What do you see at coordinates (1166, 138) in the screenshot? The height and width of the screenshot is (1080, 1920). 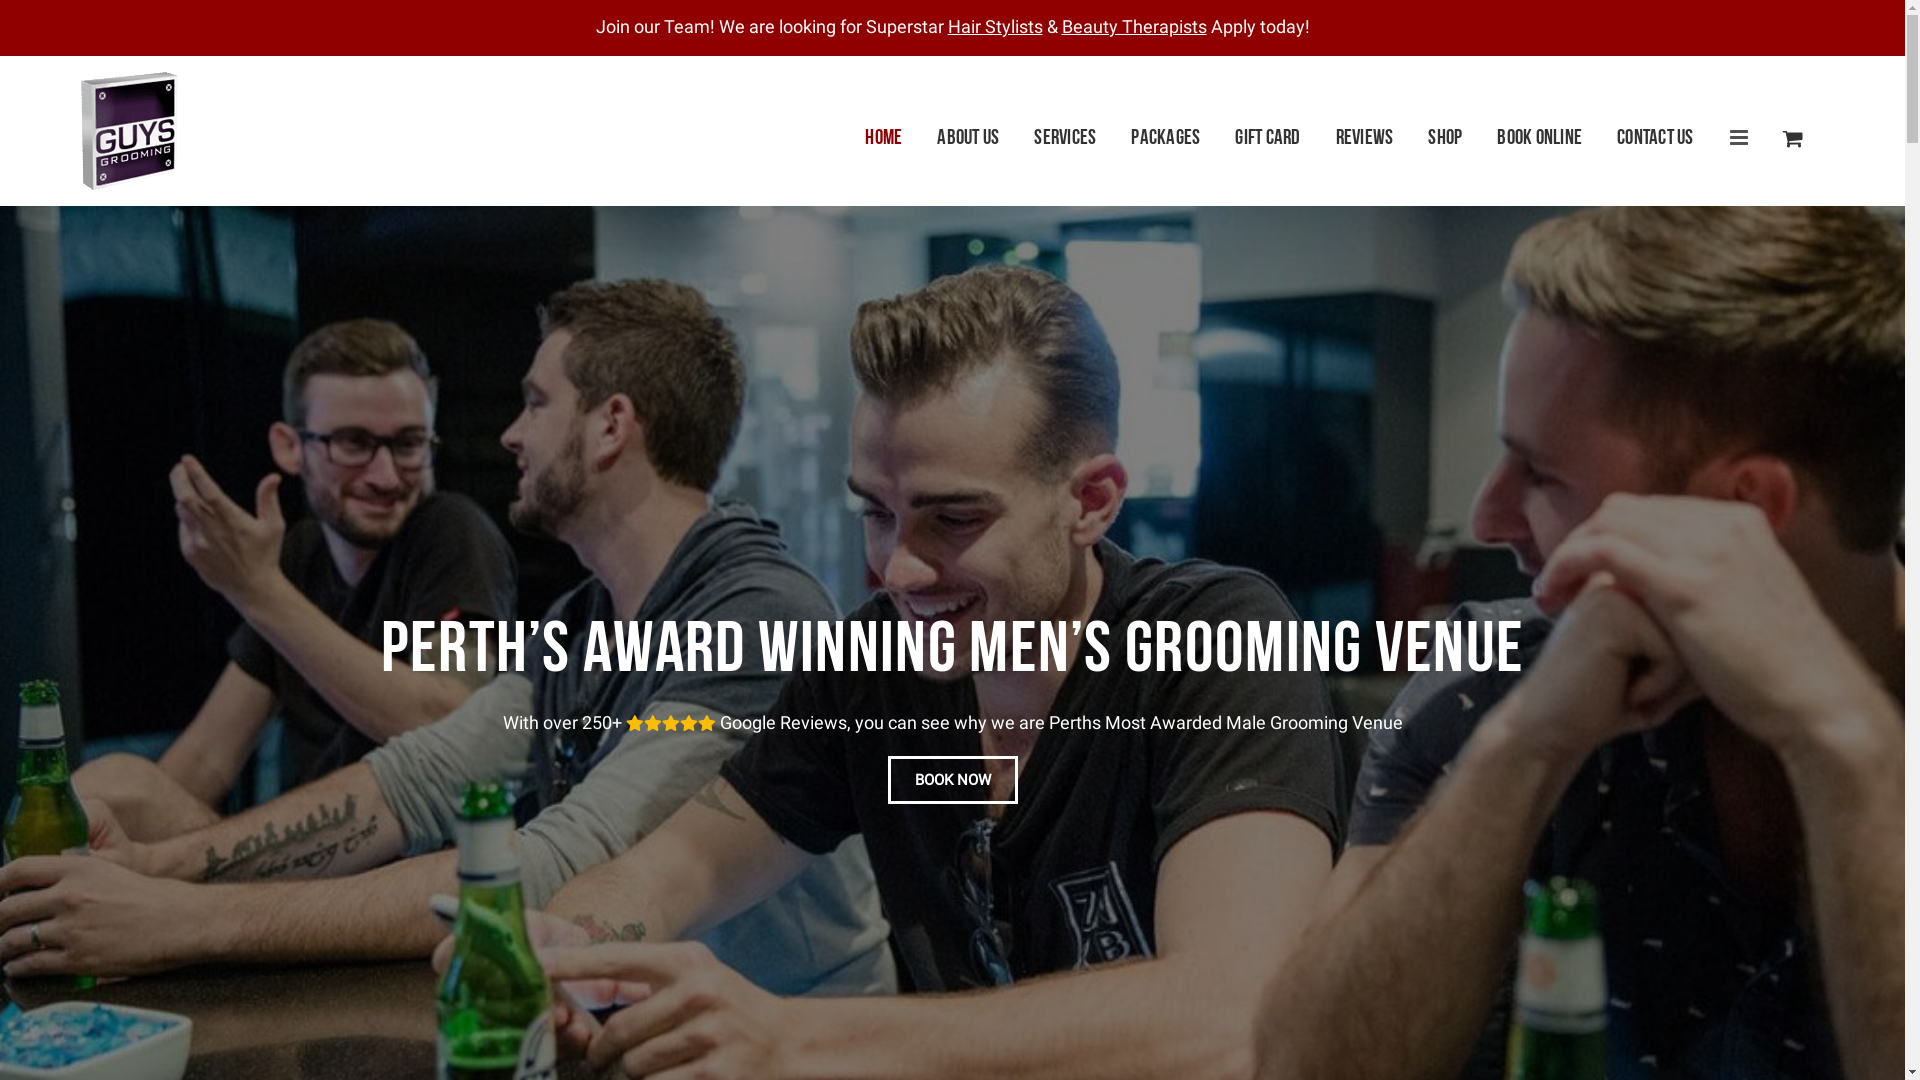 I see `PACKAGES` at bounding box center [1166, 138].